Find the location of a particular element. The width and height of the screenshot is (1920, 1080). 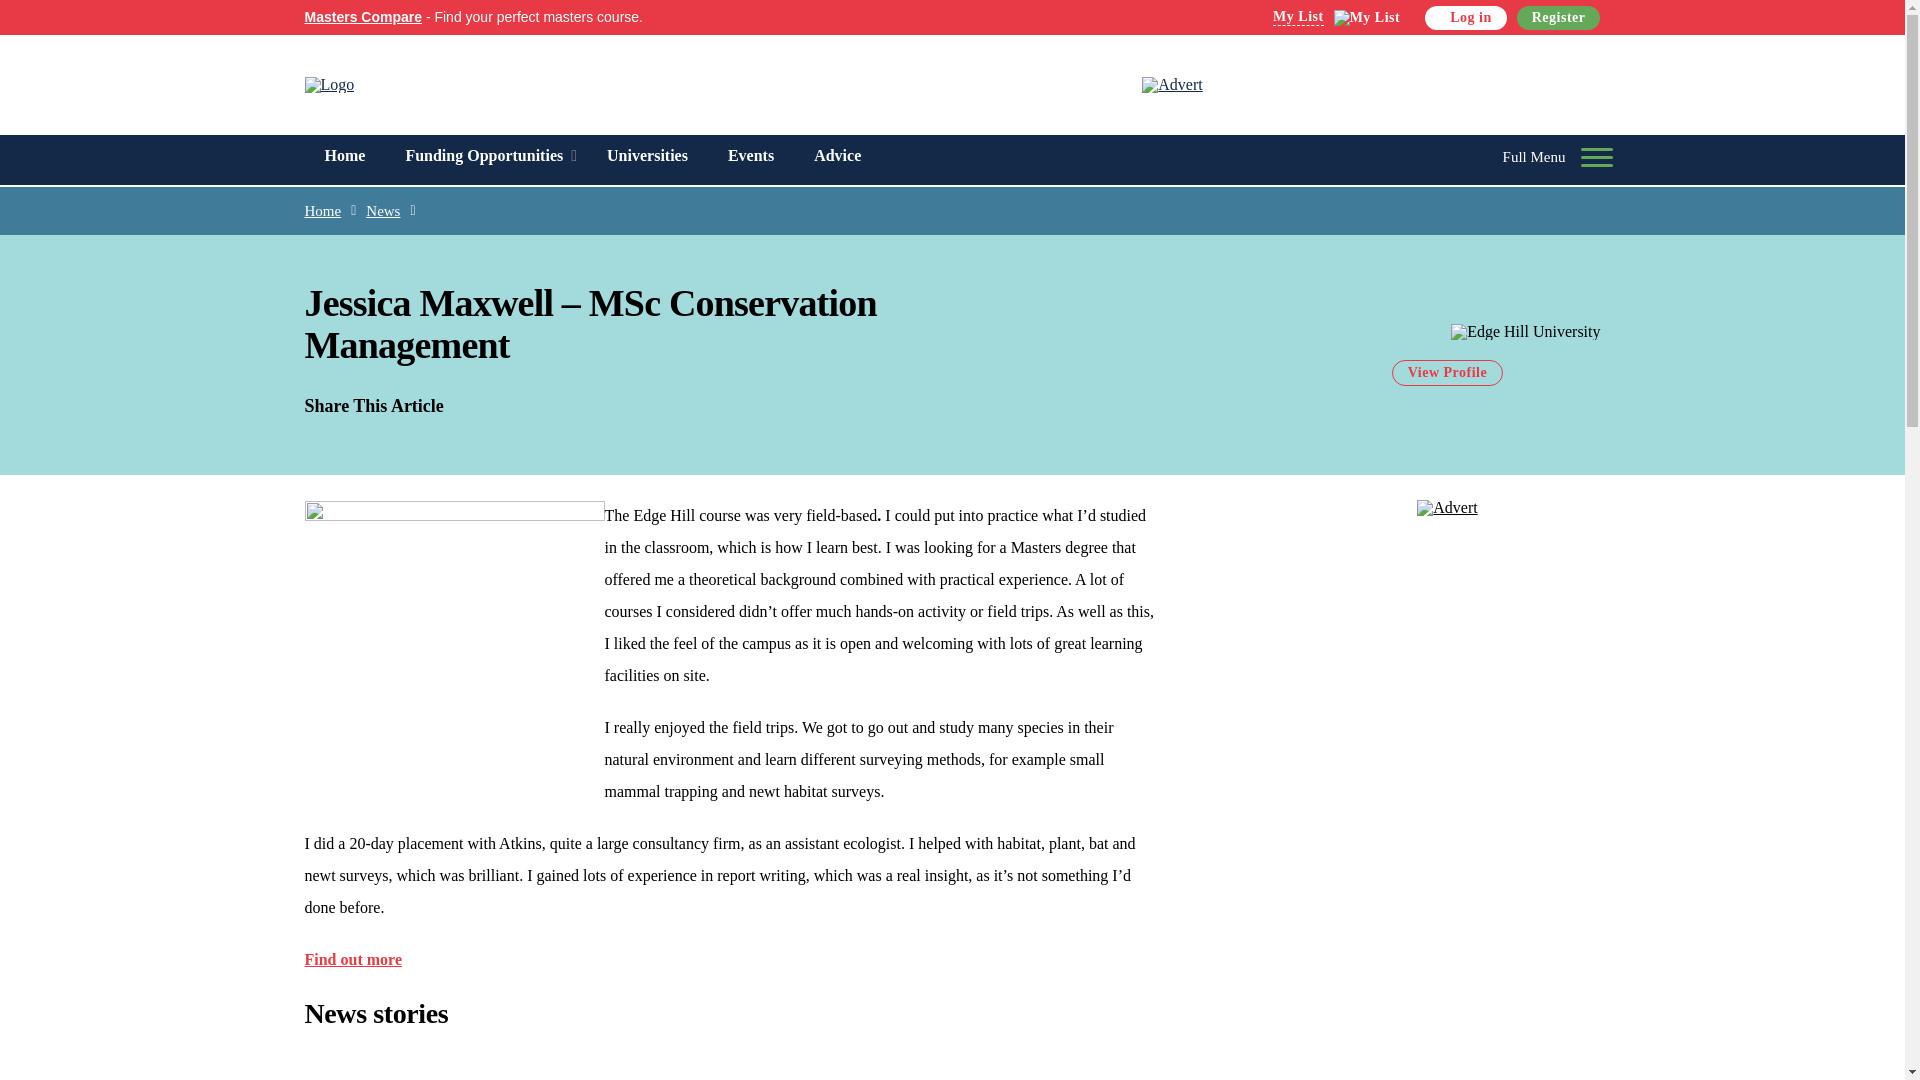

Home is located at coordinates (322, 210).